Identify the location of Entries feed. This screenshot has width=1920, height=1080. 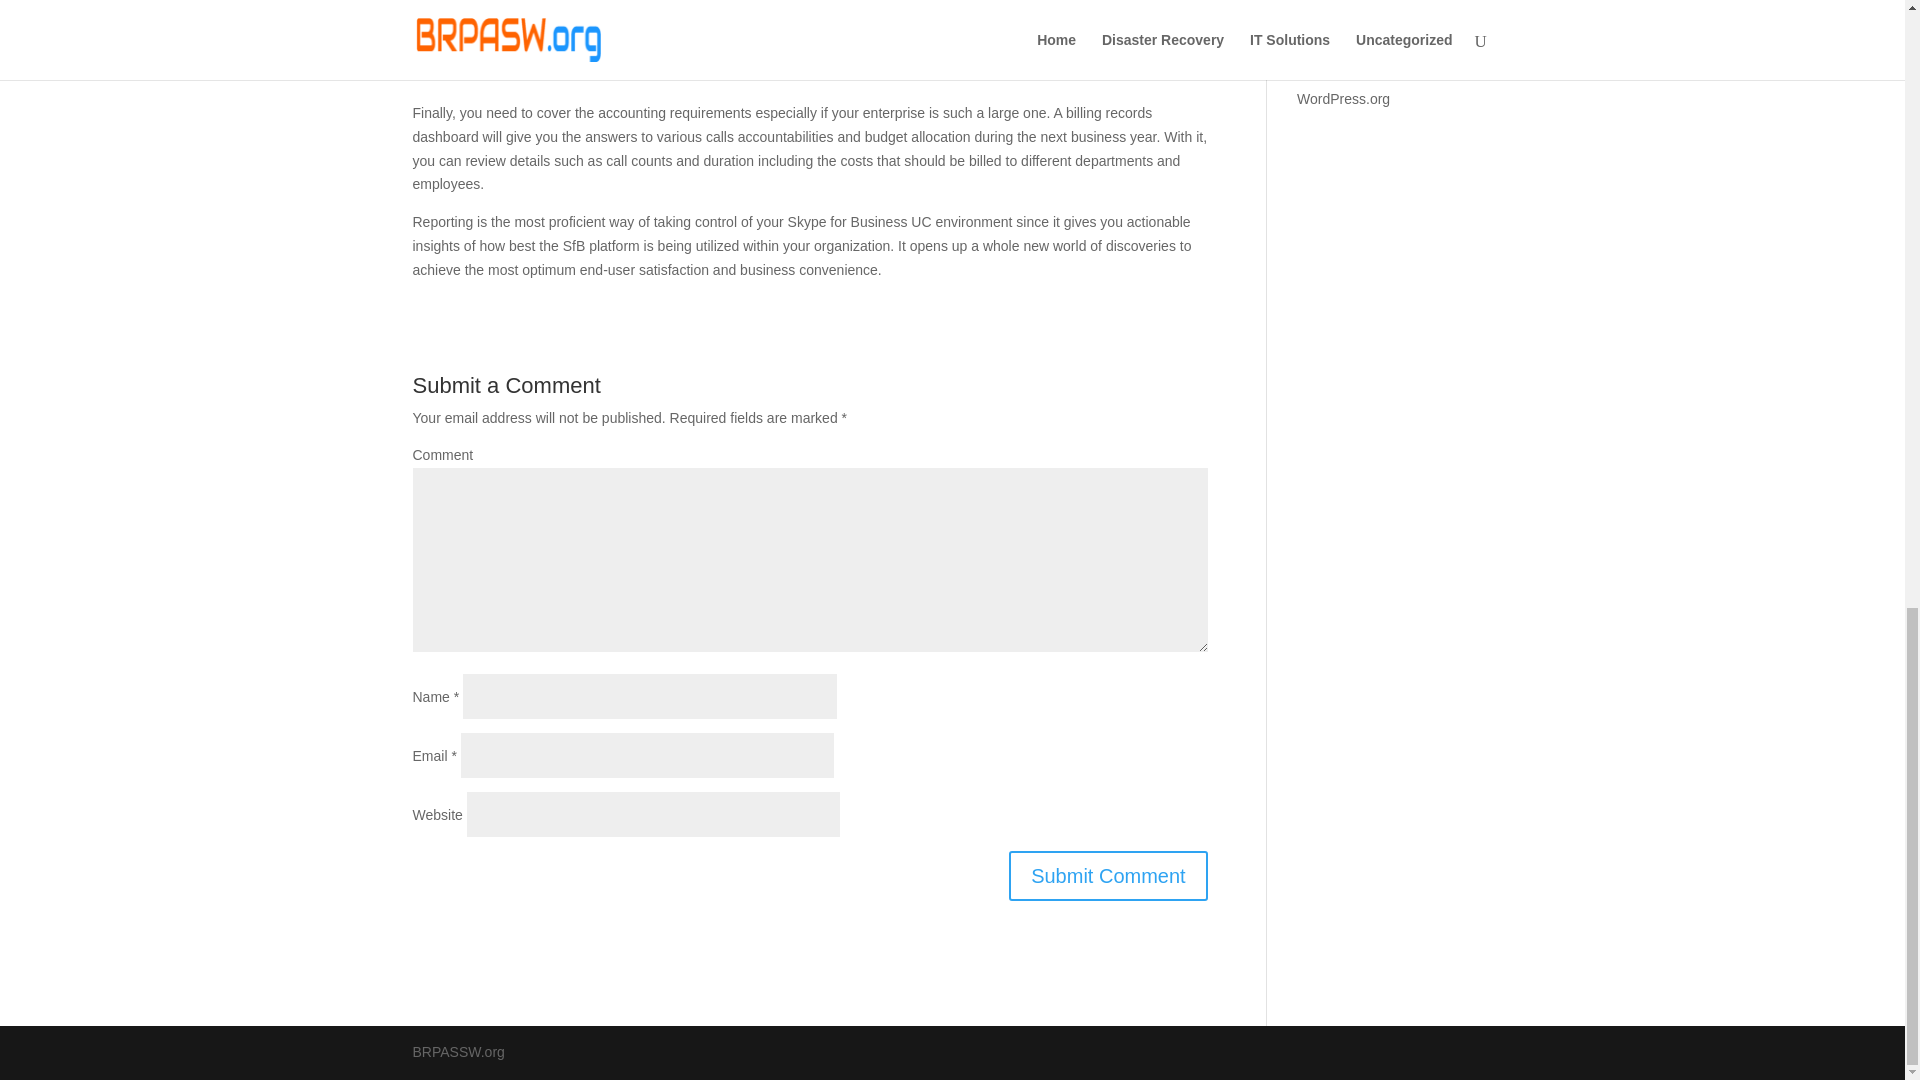
(1334, 38).